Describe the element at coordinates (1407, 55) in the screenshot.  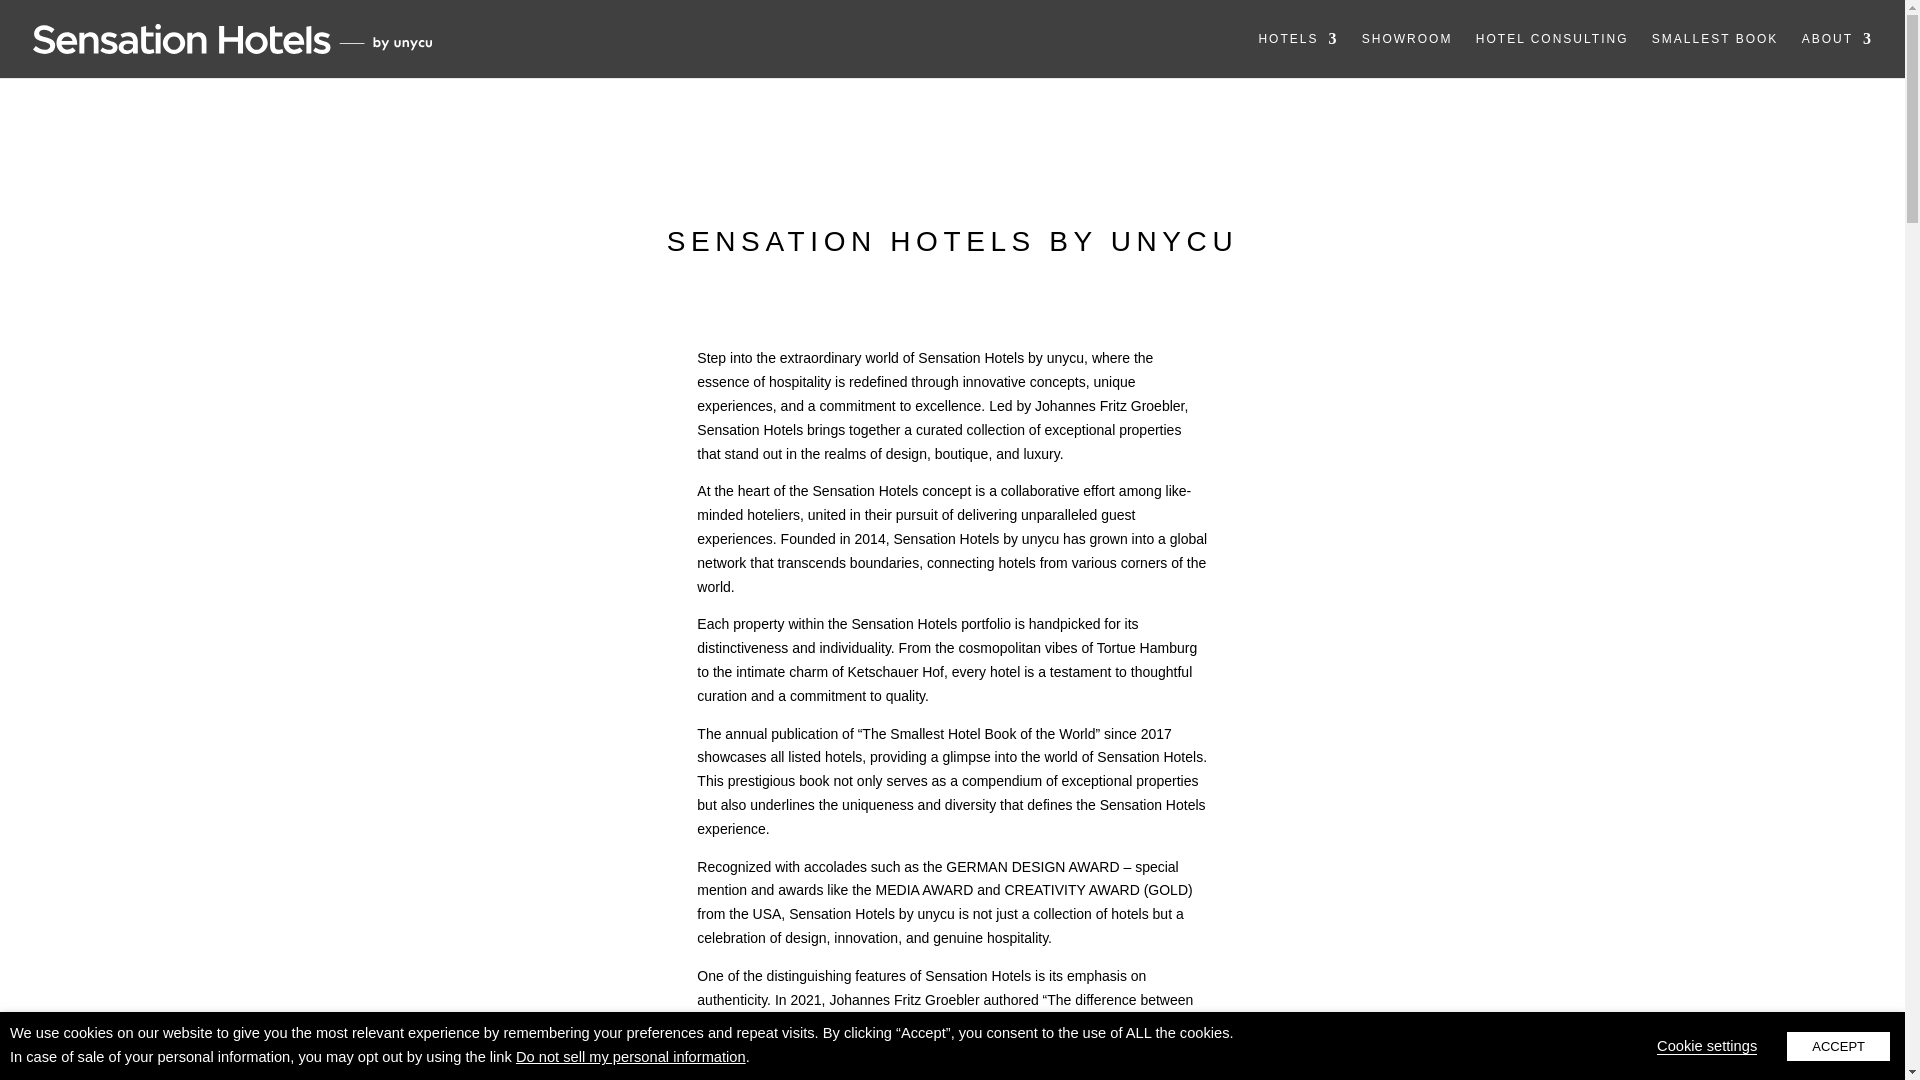
I see `SHOWROOM` at that location.